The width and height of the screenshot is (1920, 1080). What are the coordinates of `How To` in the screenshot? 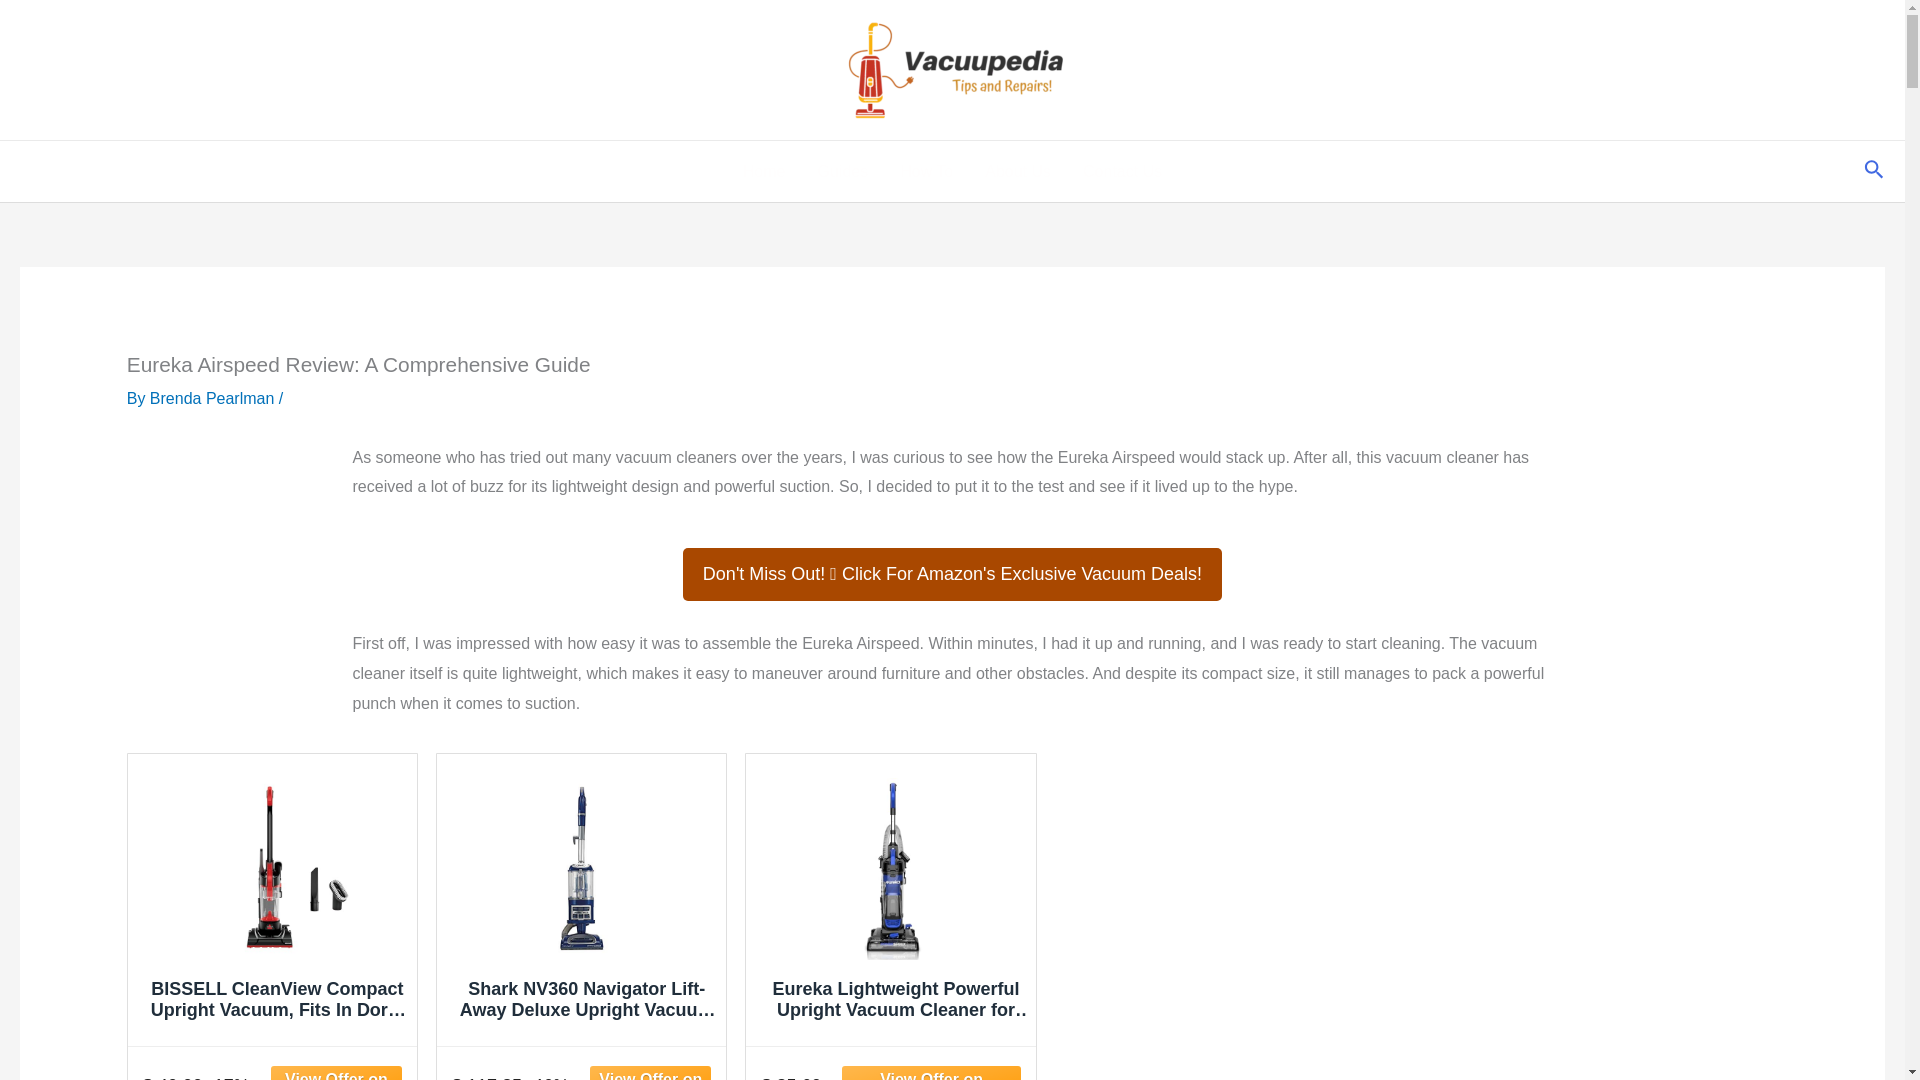 It's located at (926, 171).